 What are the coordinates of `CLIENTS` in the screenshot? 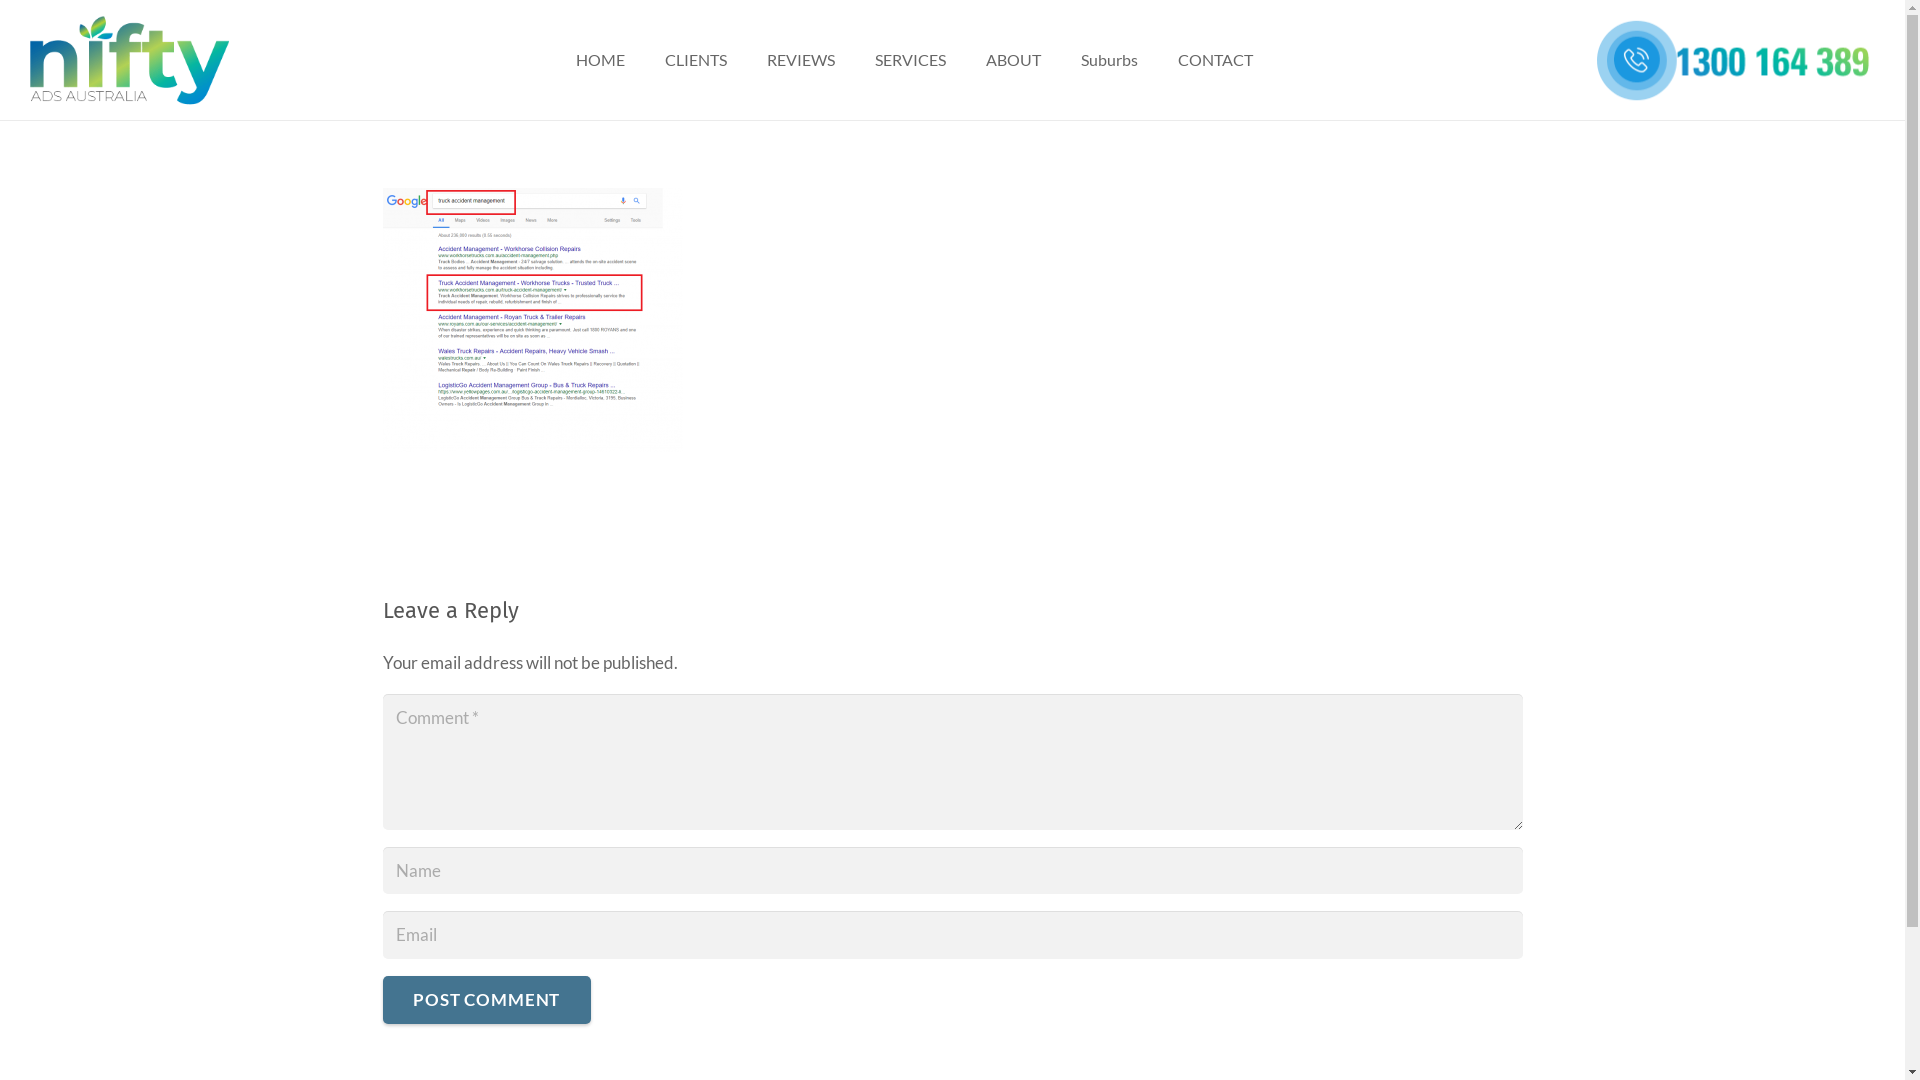 It's located at (696, 60).